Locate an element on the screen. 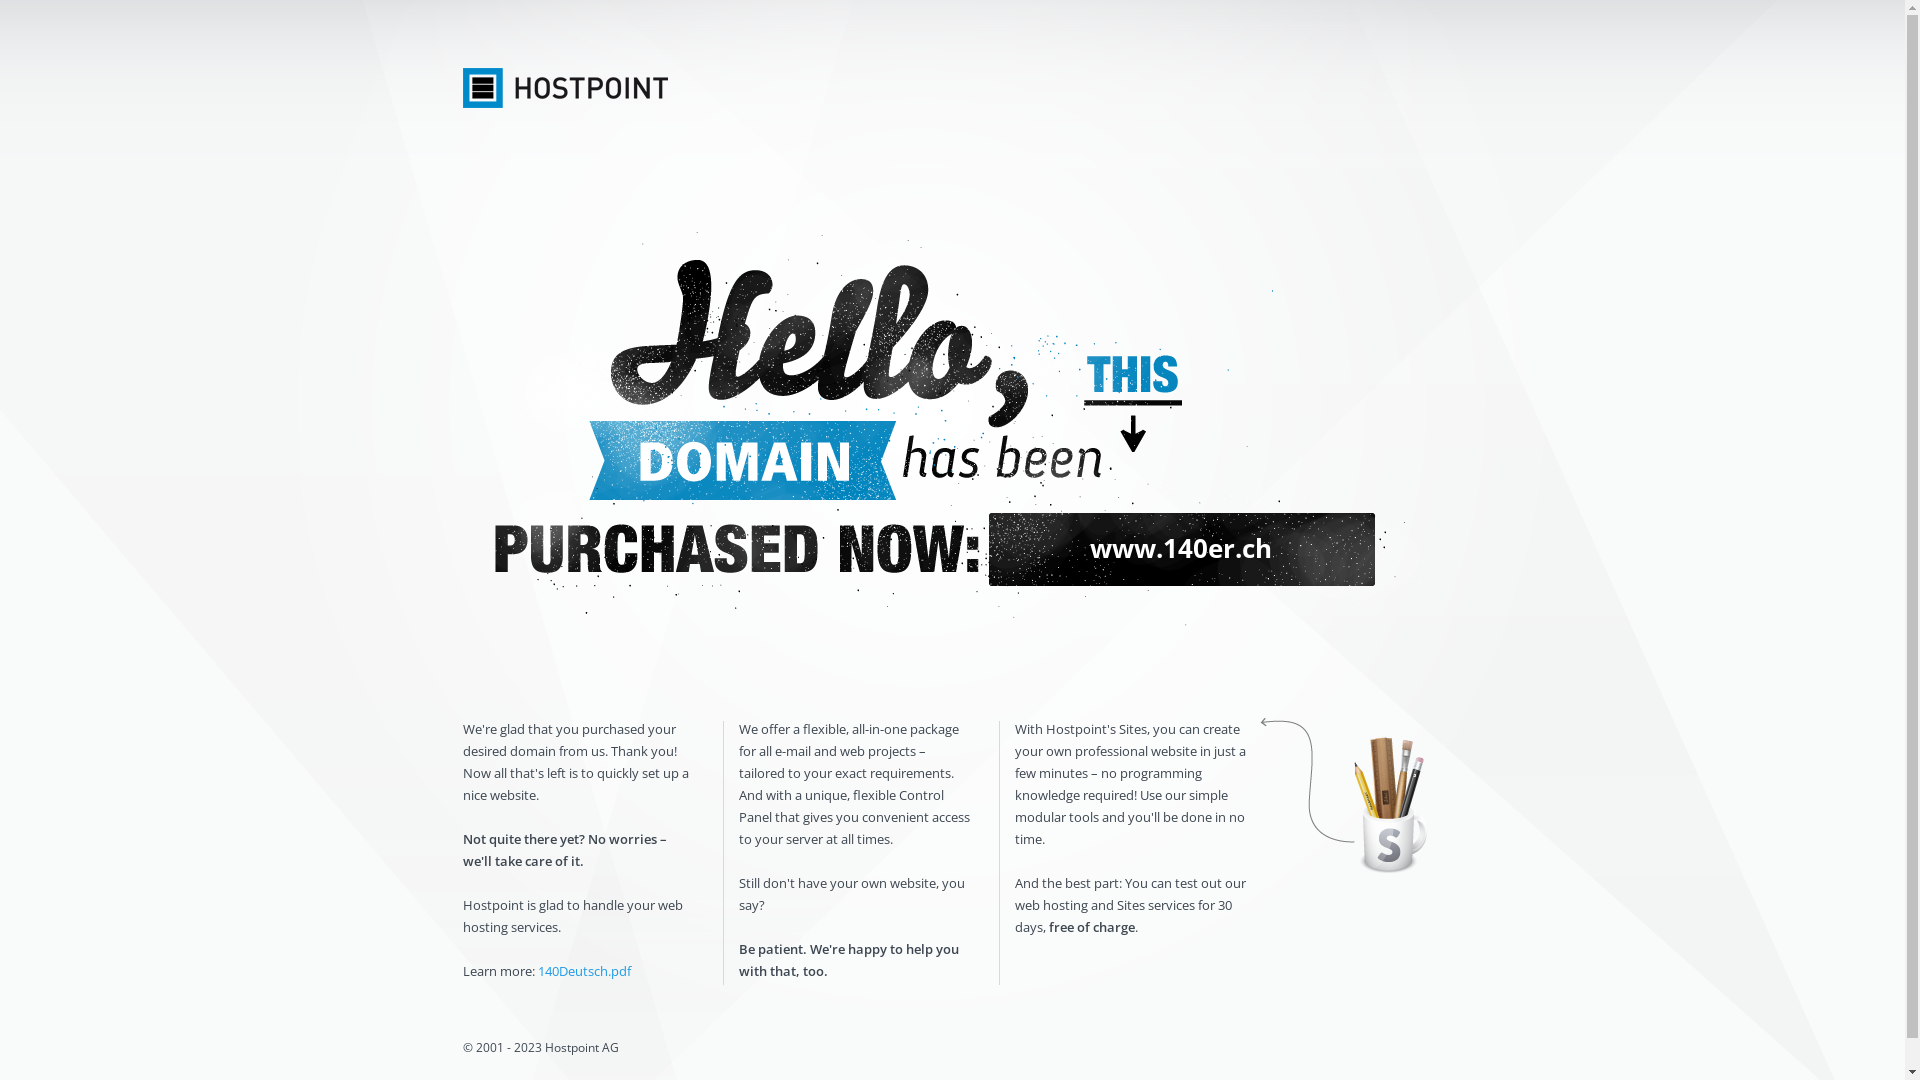 The image size is (1920, 1080). 140Deutsch.pdf is located at coordinates (584, 971).